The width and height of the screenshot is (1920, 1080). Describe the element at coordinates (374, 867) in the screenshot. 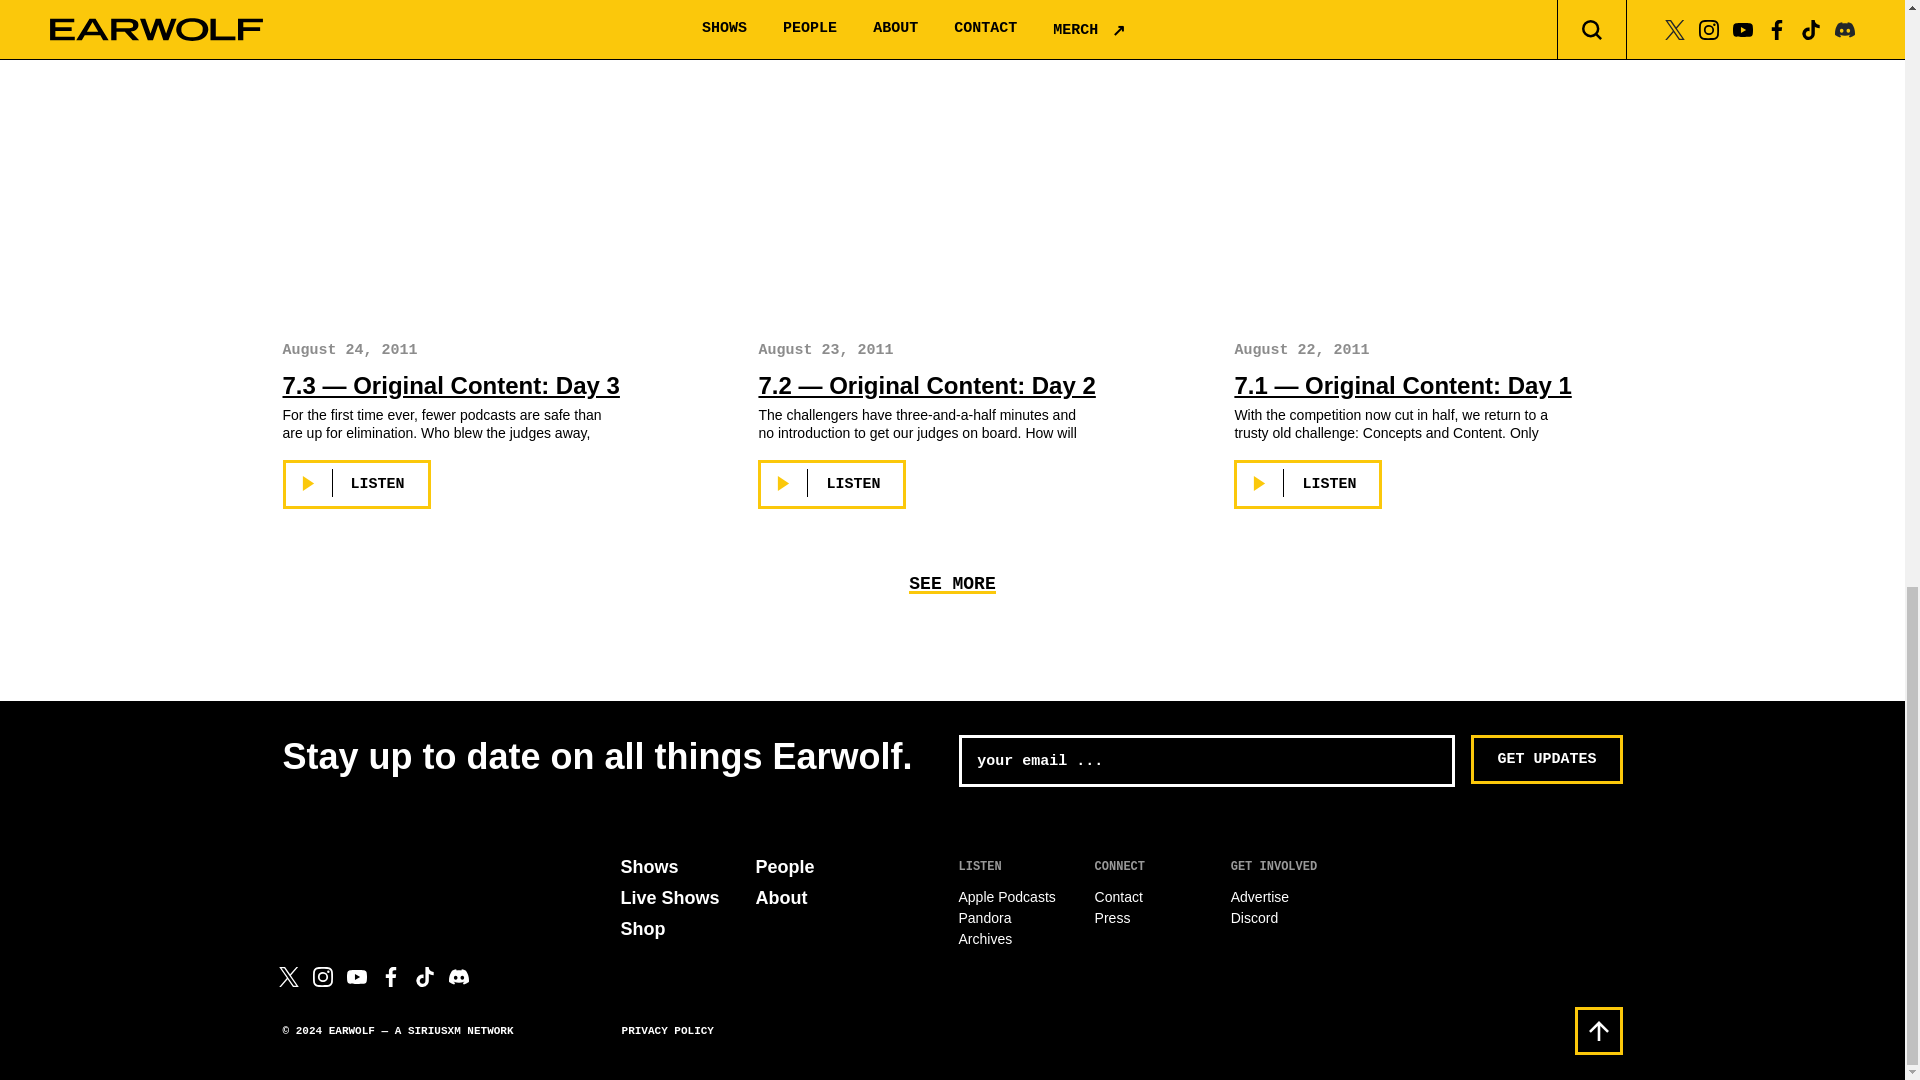

I see `Earwolf` at that location.